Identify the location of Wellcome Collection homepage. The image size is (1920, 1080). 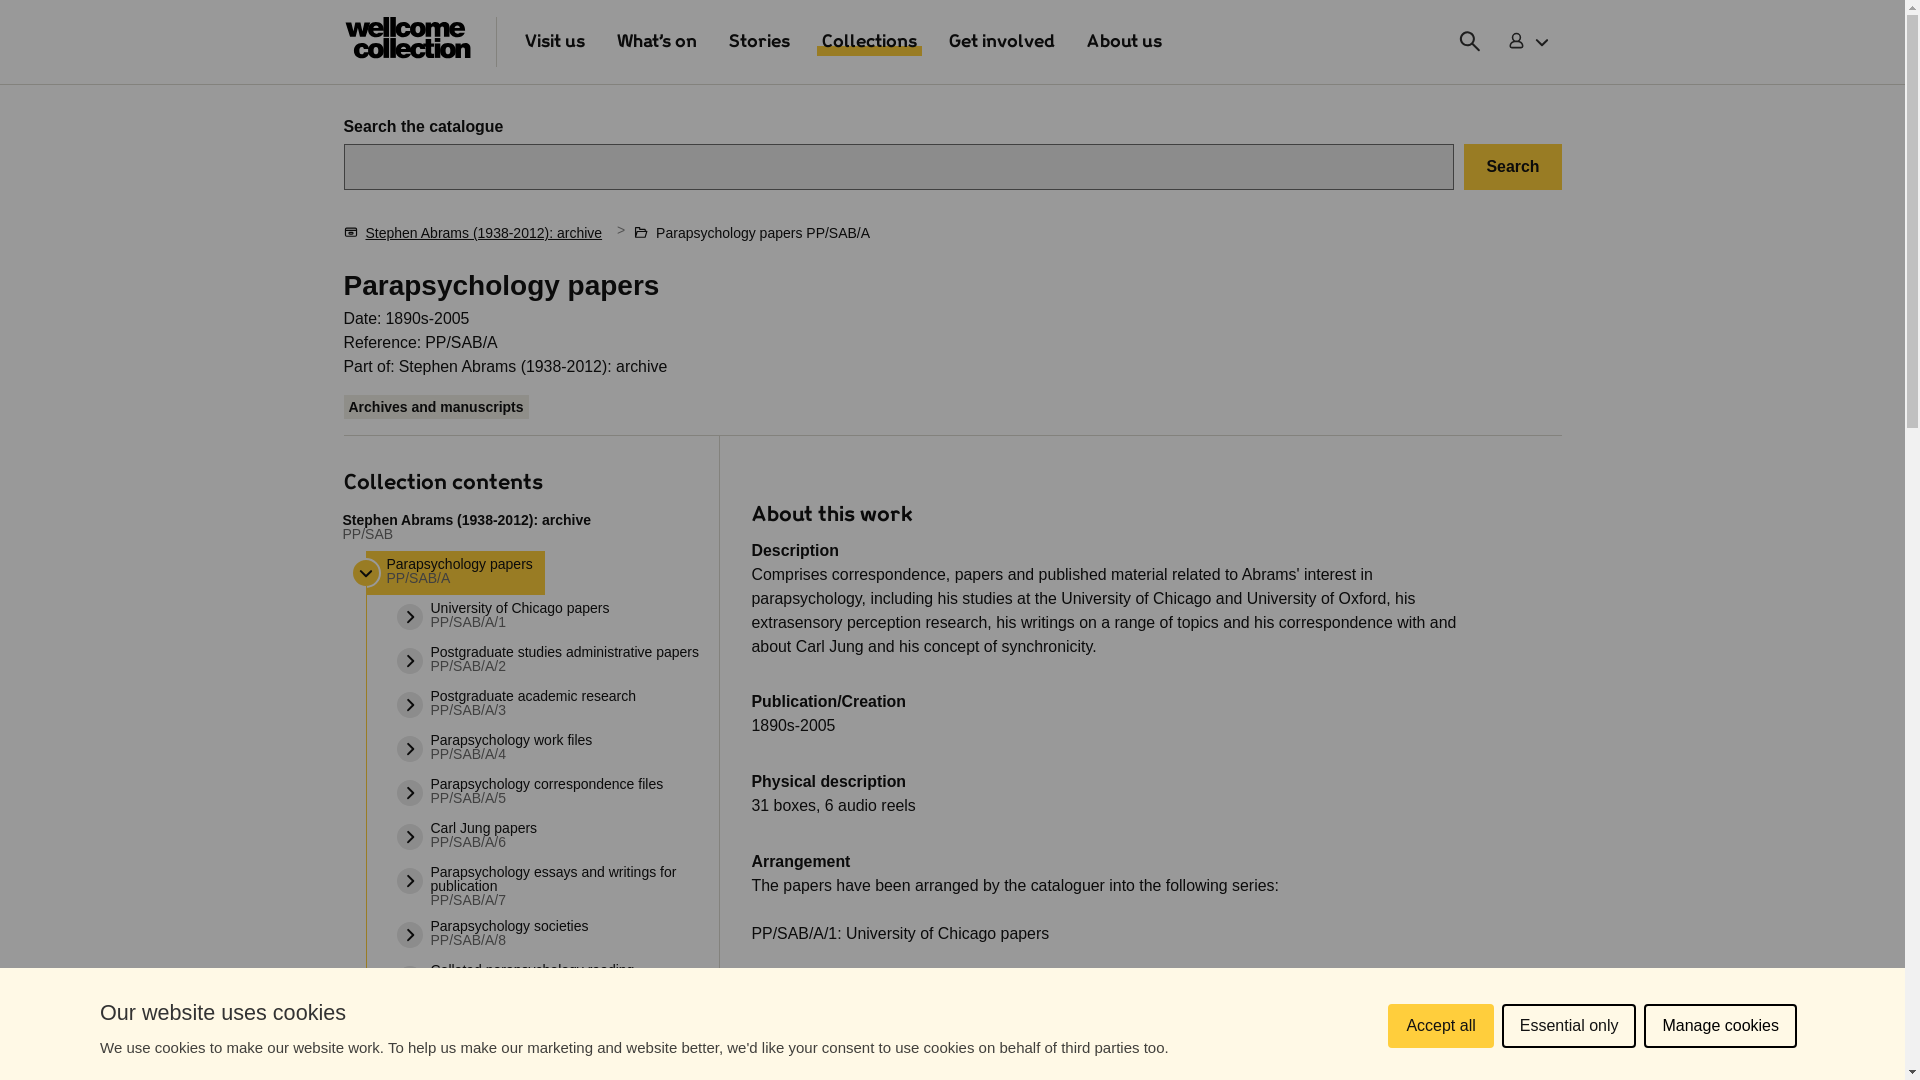
(408, 42).